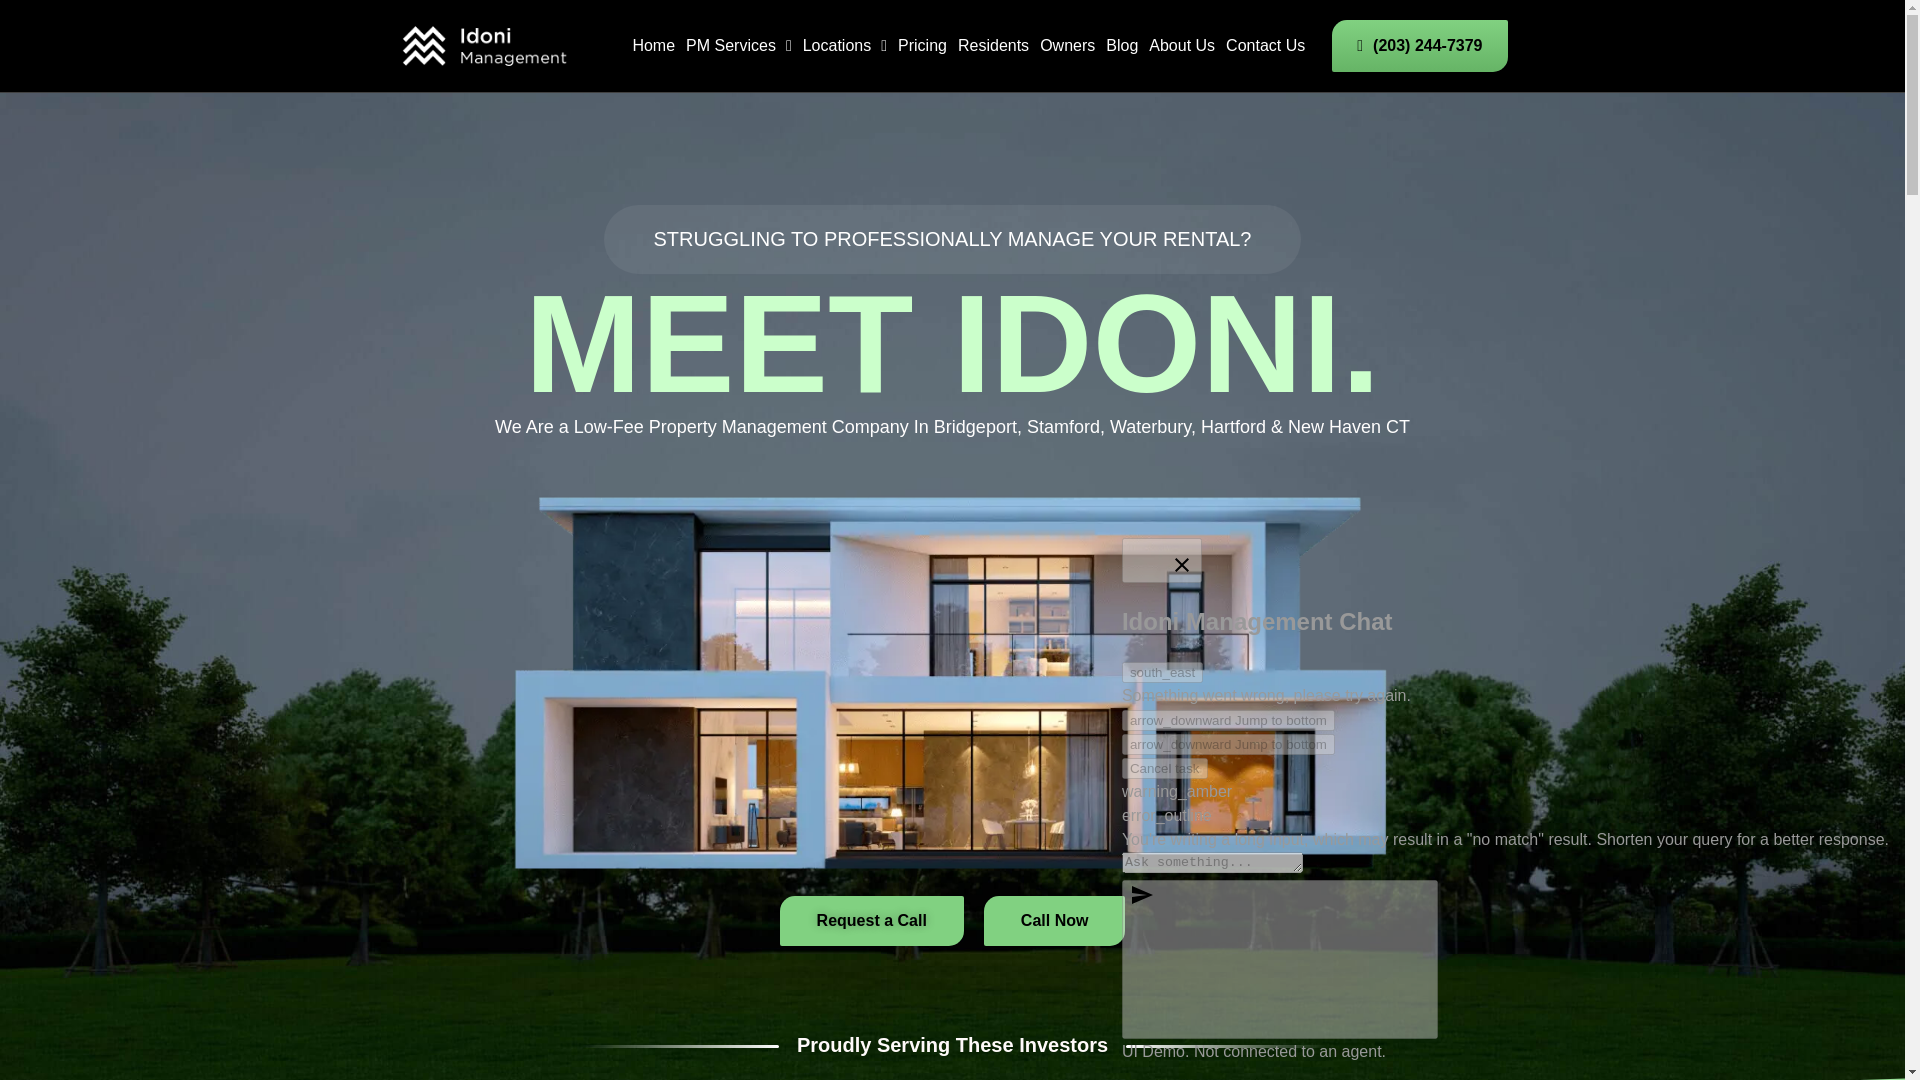 The width and height of the screenshot is (1920, 1080). What do you see at coordinates (922, 46) in the screenshot?
I see `Pricing` at bounding box center [922, 46].